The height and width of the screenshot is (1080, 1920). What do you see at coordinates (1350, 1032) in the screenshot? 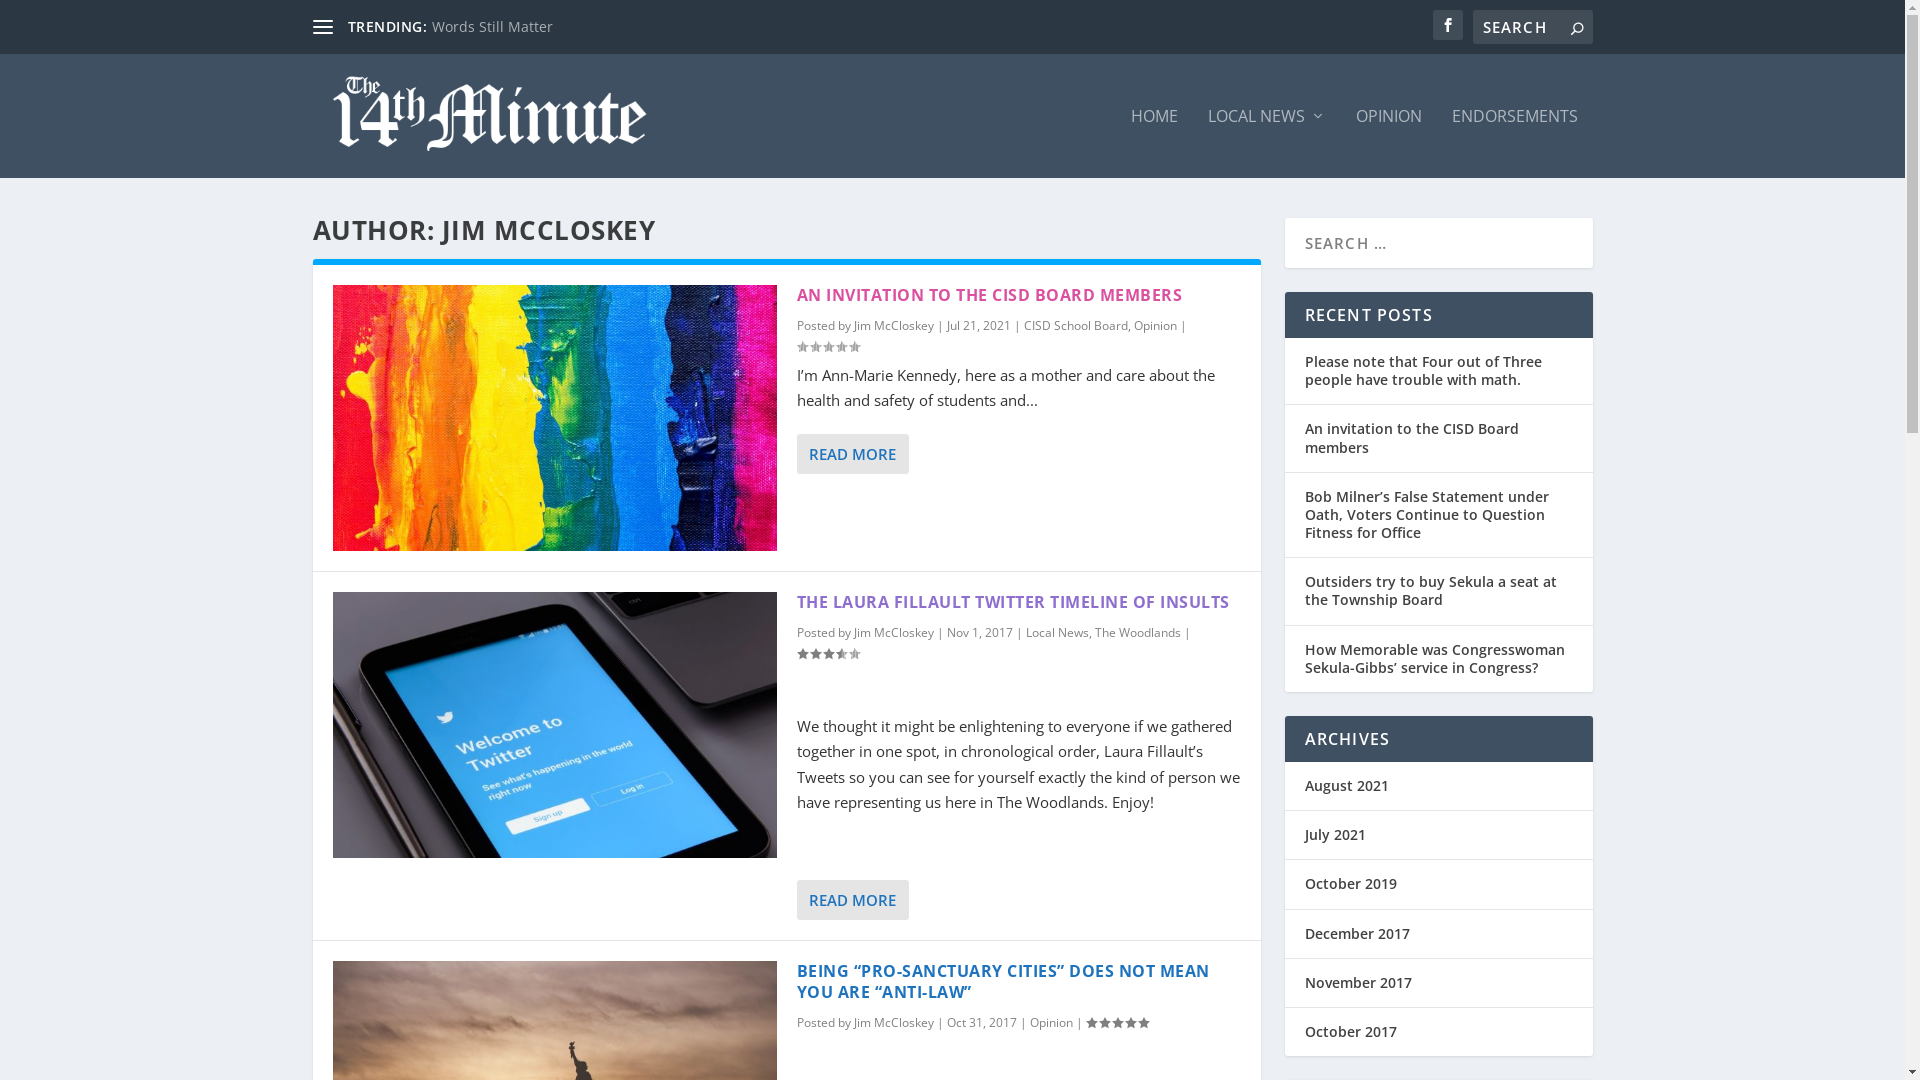
I see `October 2017` at bounding box center [1350, 1032].